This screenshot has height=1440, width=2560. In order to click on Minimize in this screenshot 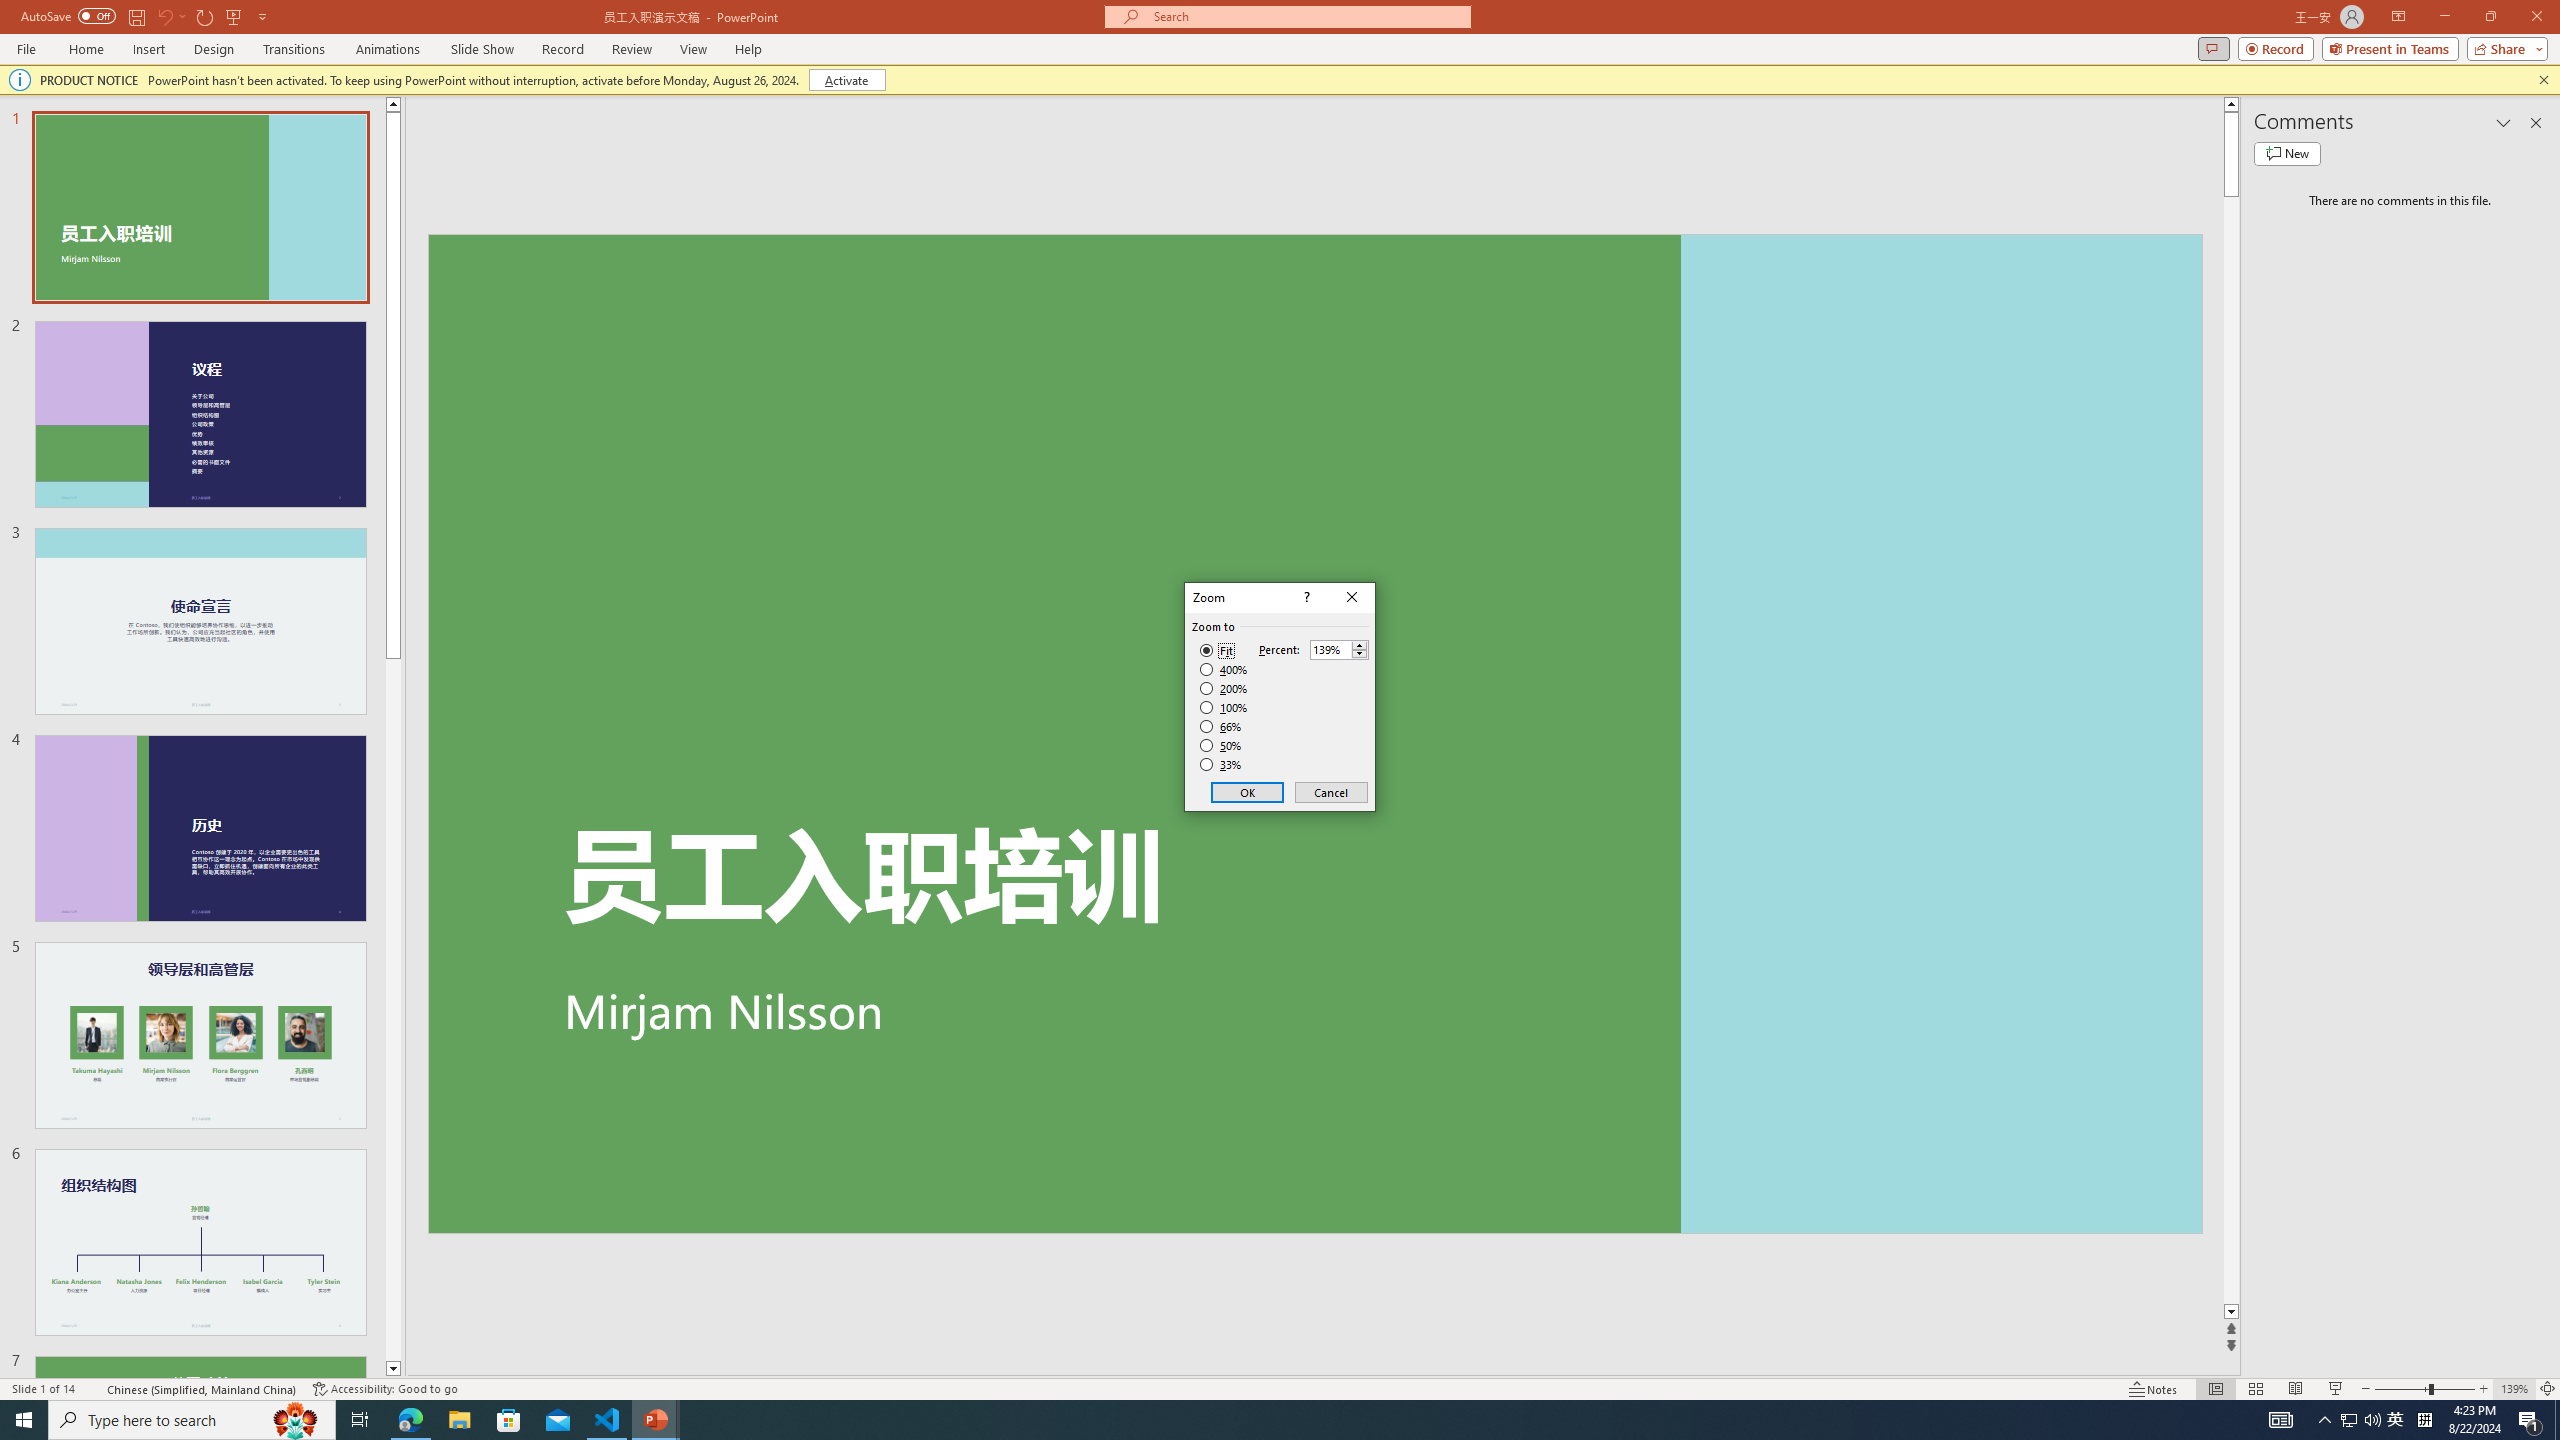, I will do `click(2444, 17)`.